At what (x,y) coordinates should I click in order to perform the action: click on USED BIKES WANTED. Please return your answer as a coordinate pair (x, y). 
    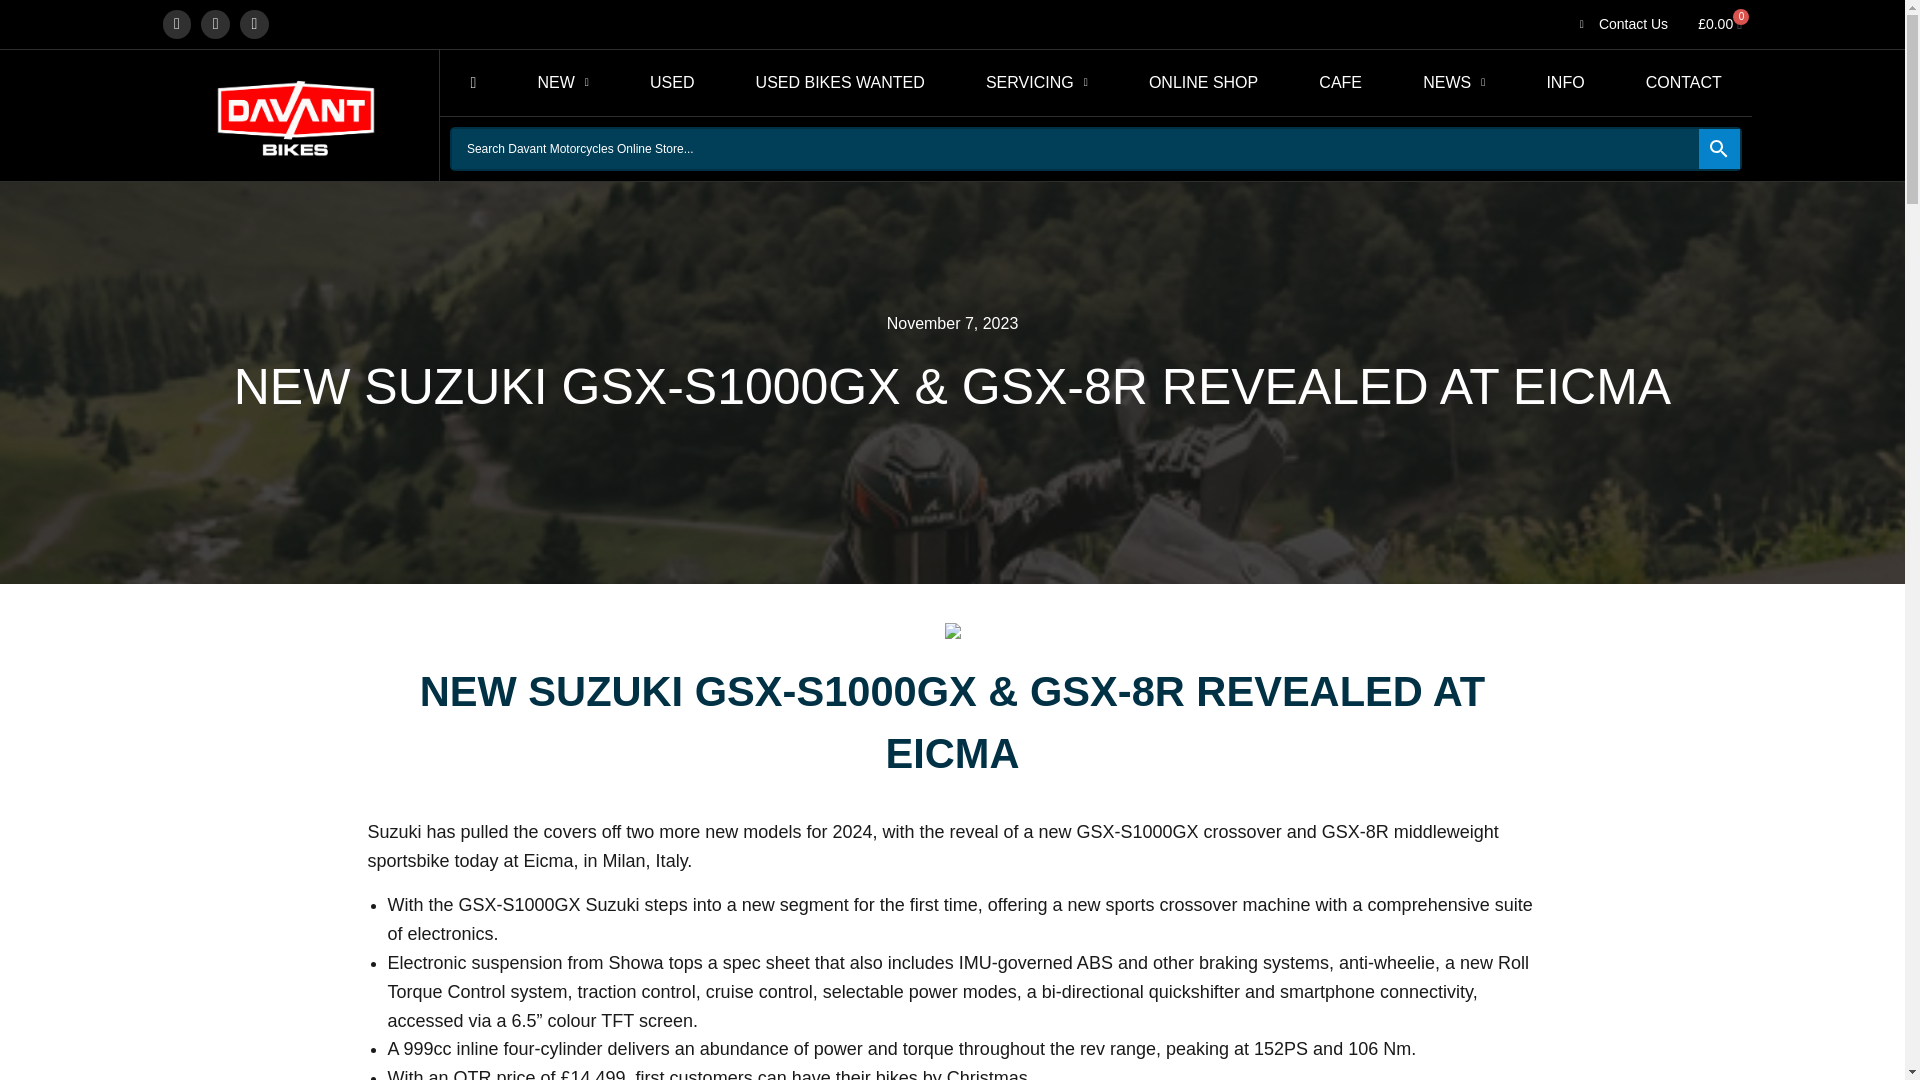
    Looking at the image, I should click on (840, 82).